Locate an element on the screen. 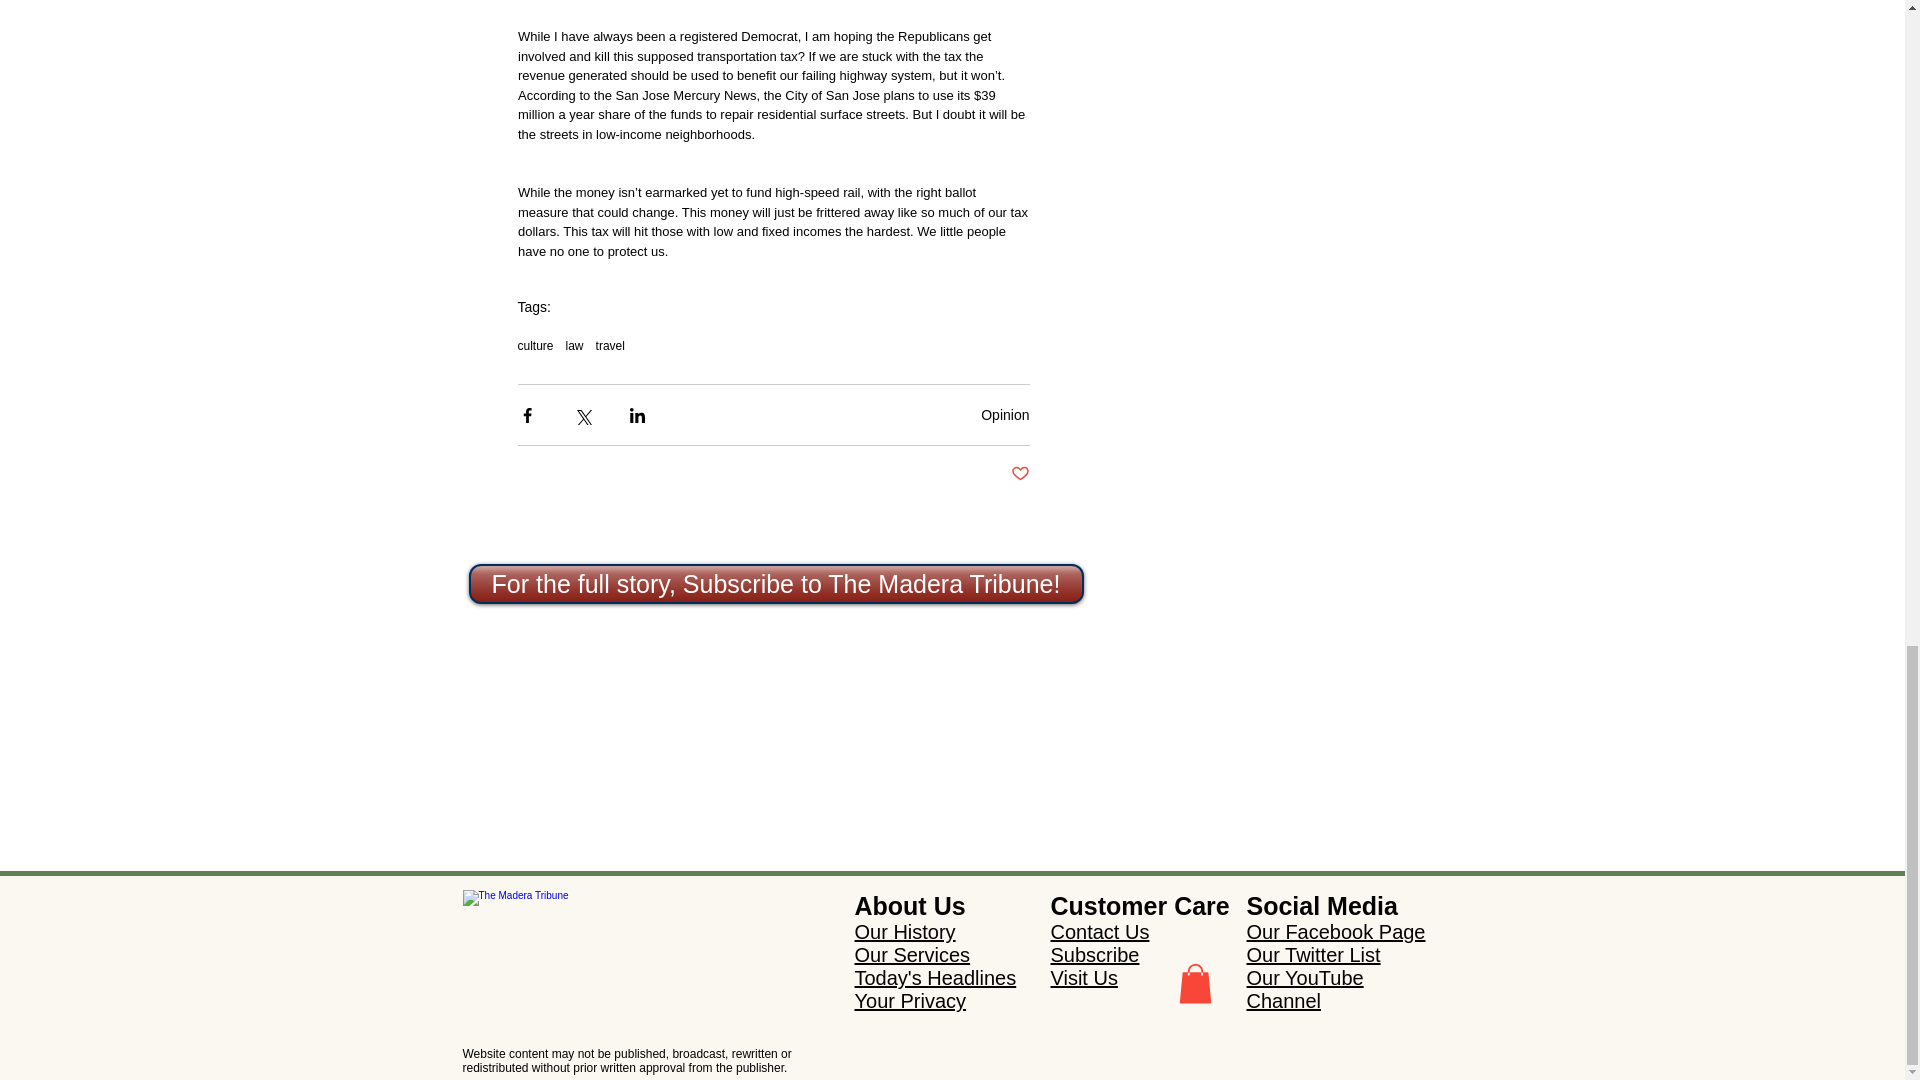 The image size is (1920, 1080). Contact Us is located at coordinates (1099, 932).